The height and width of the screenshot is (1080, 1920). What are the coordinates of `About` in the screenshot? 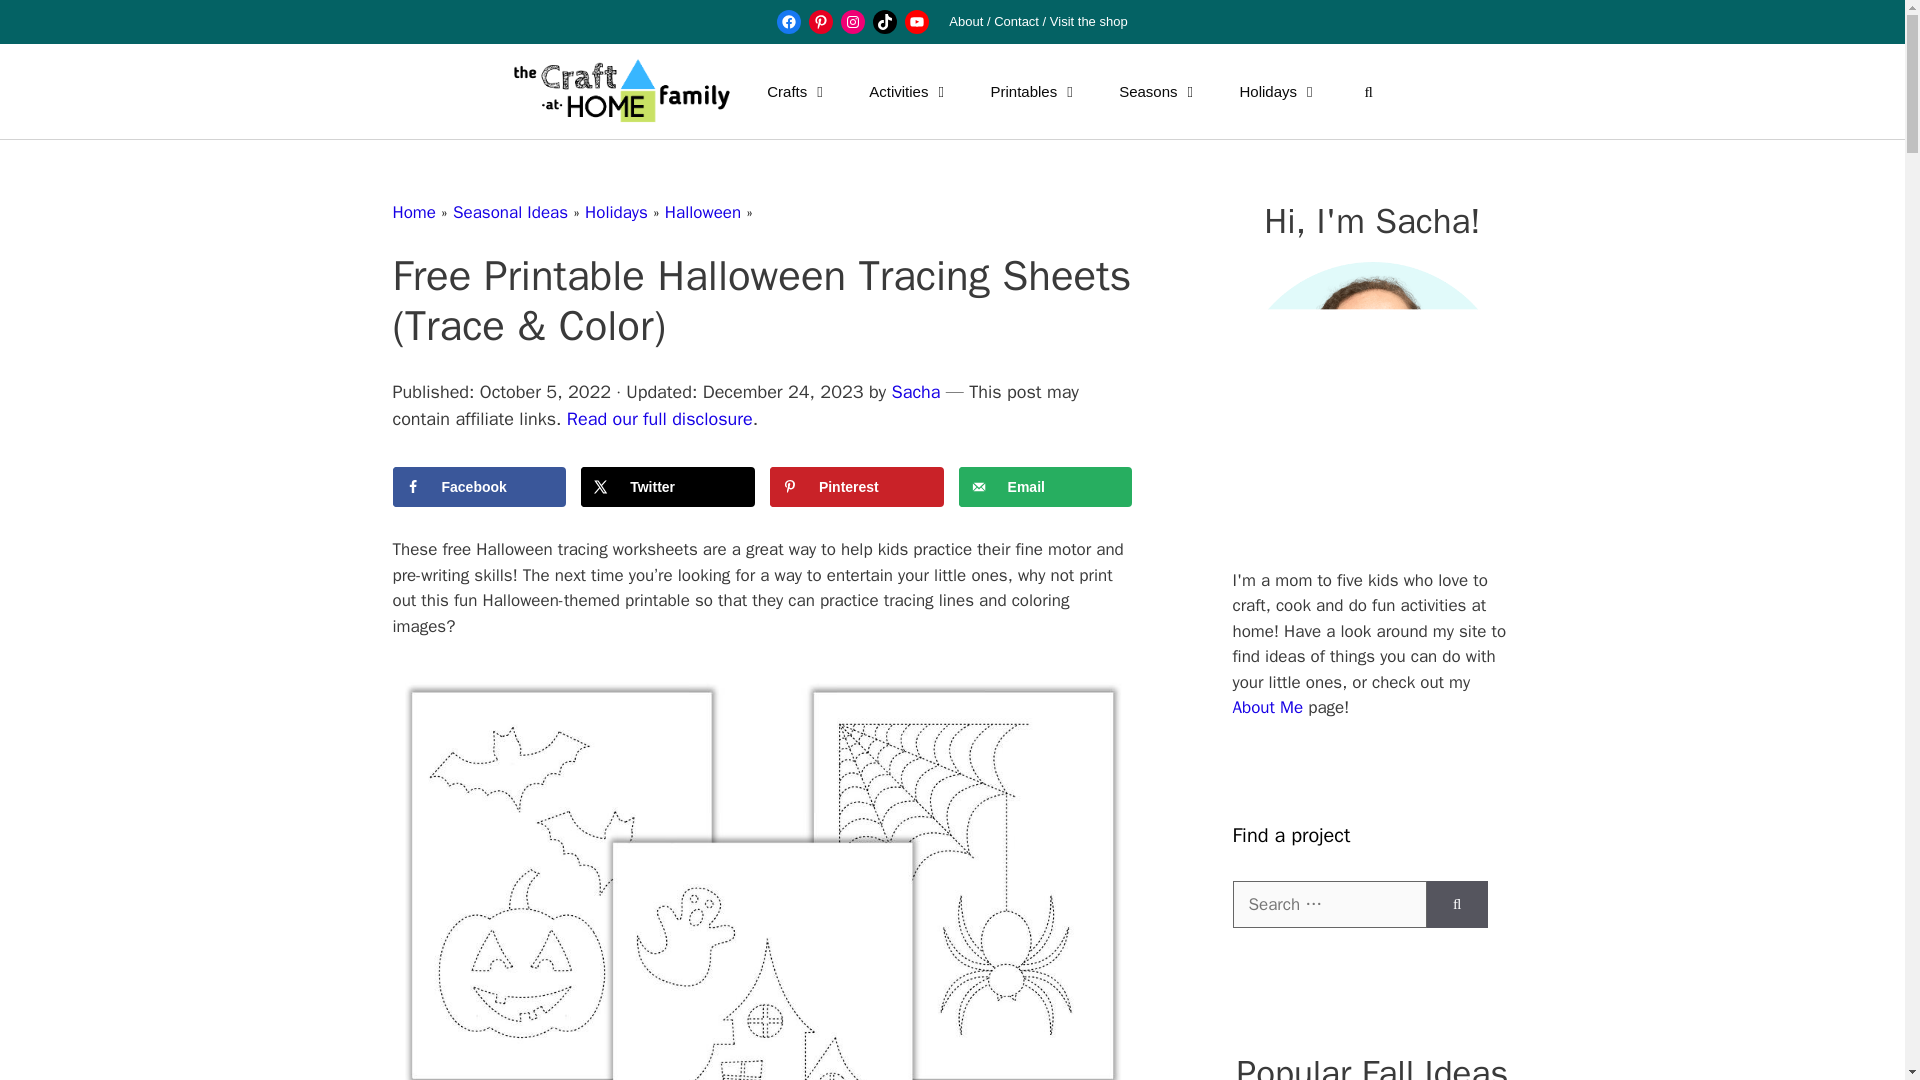 It's located at (966, 22).